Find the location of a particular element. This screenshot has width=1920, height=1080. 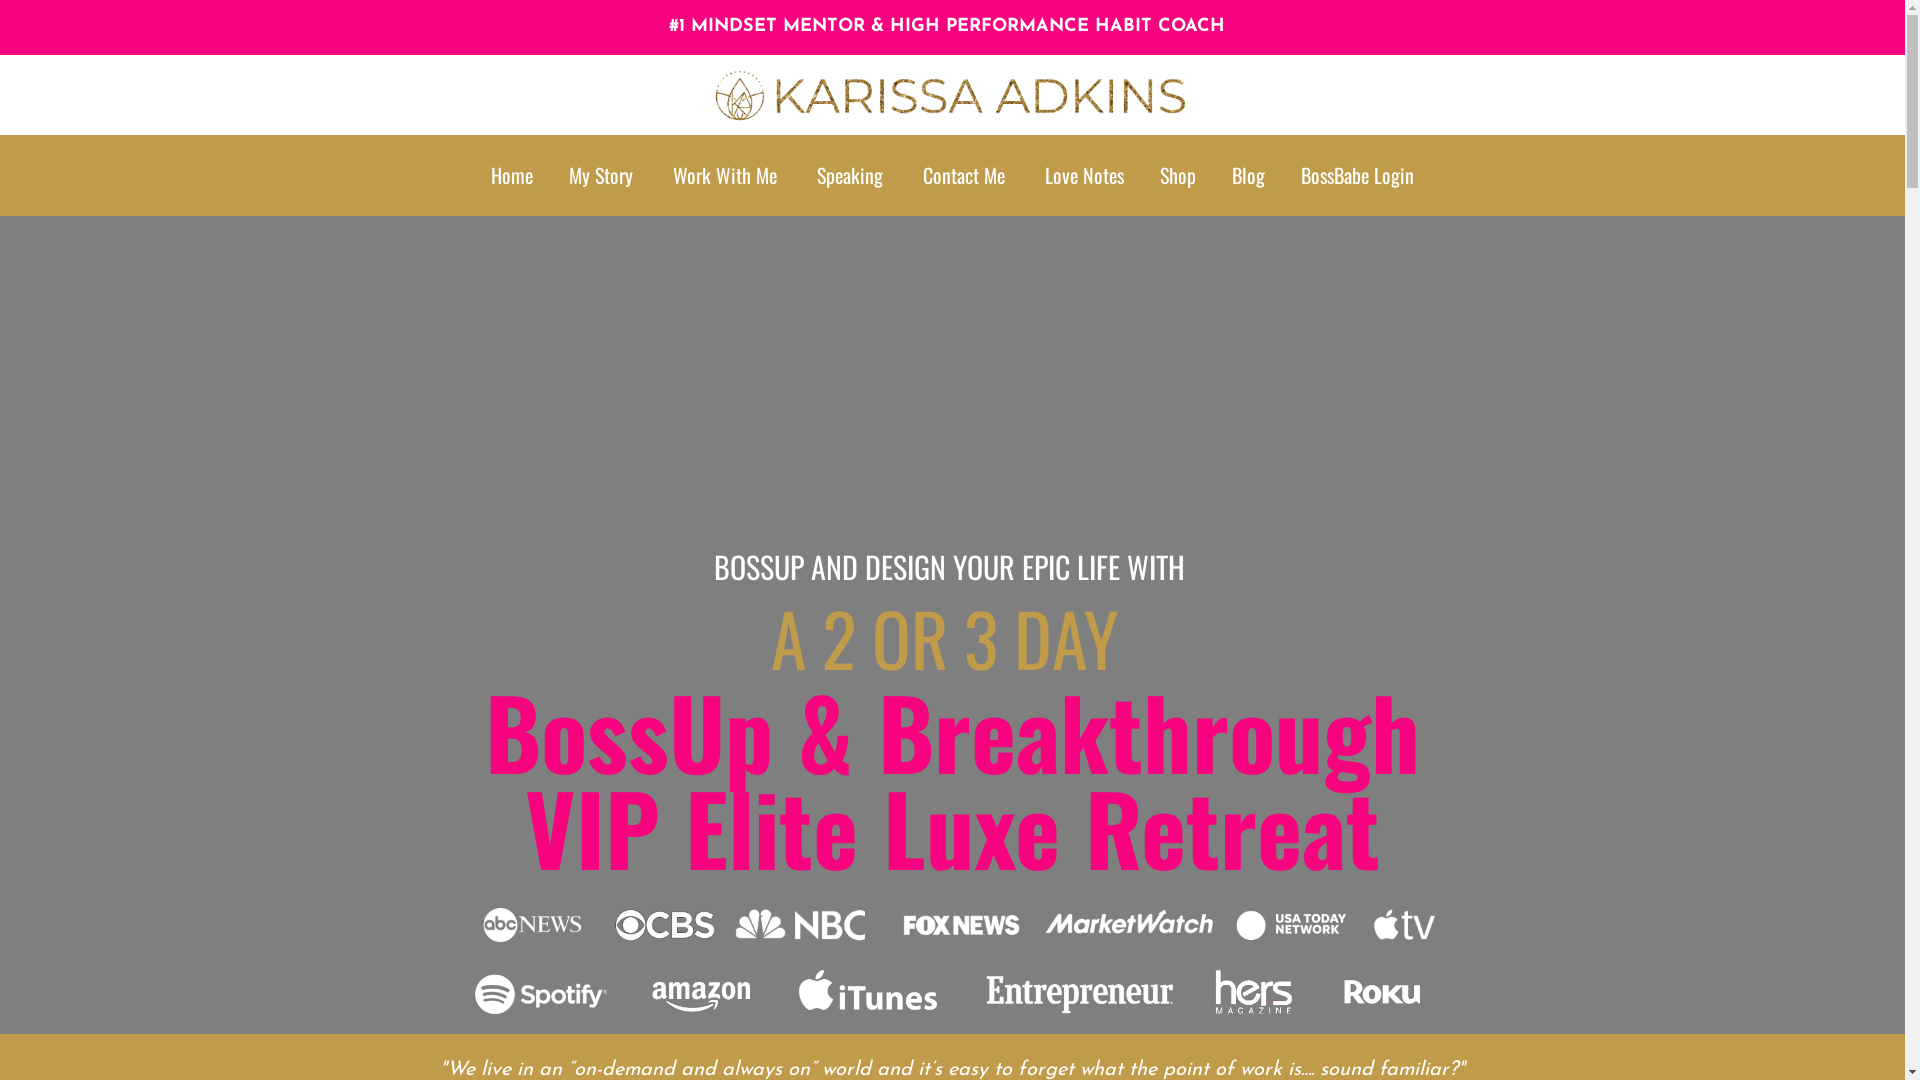

Contact Me is located at coordinates (964, 176).